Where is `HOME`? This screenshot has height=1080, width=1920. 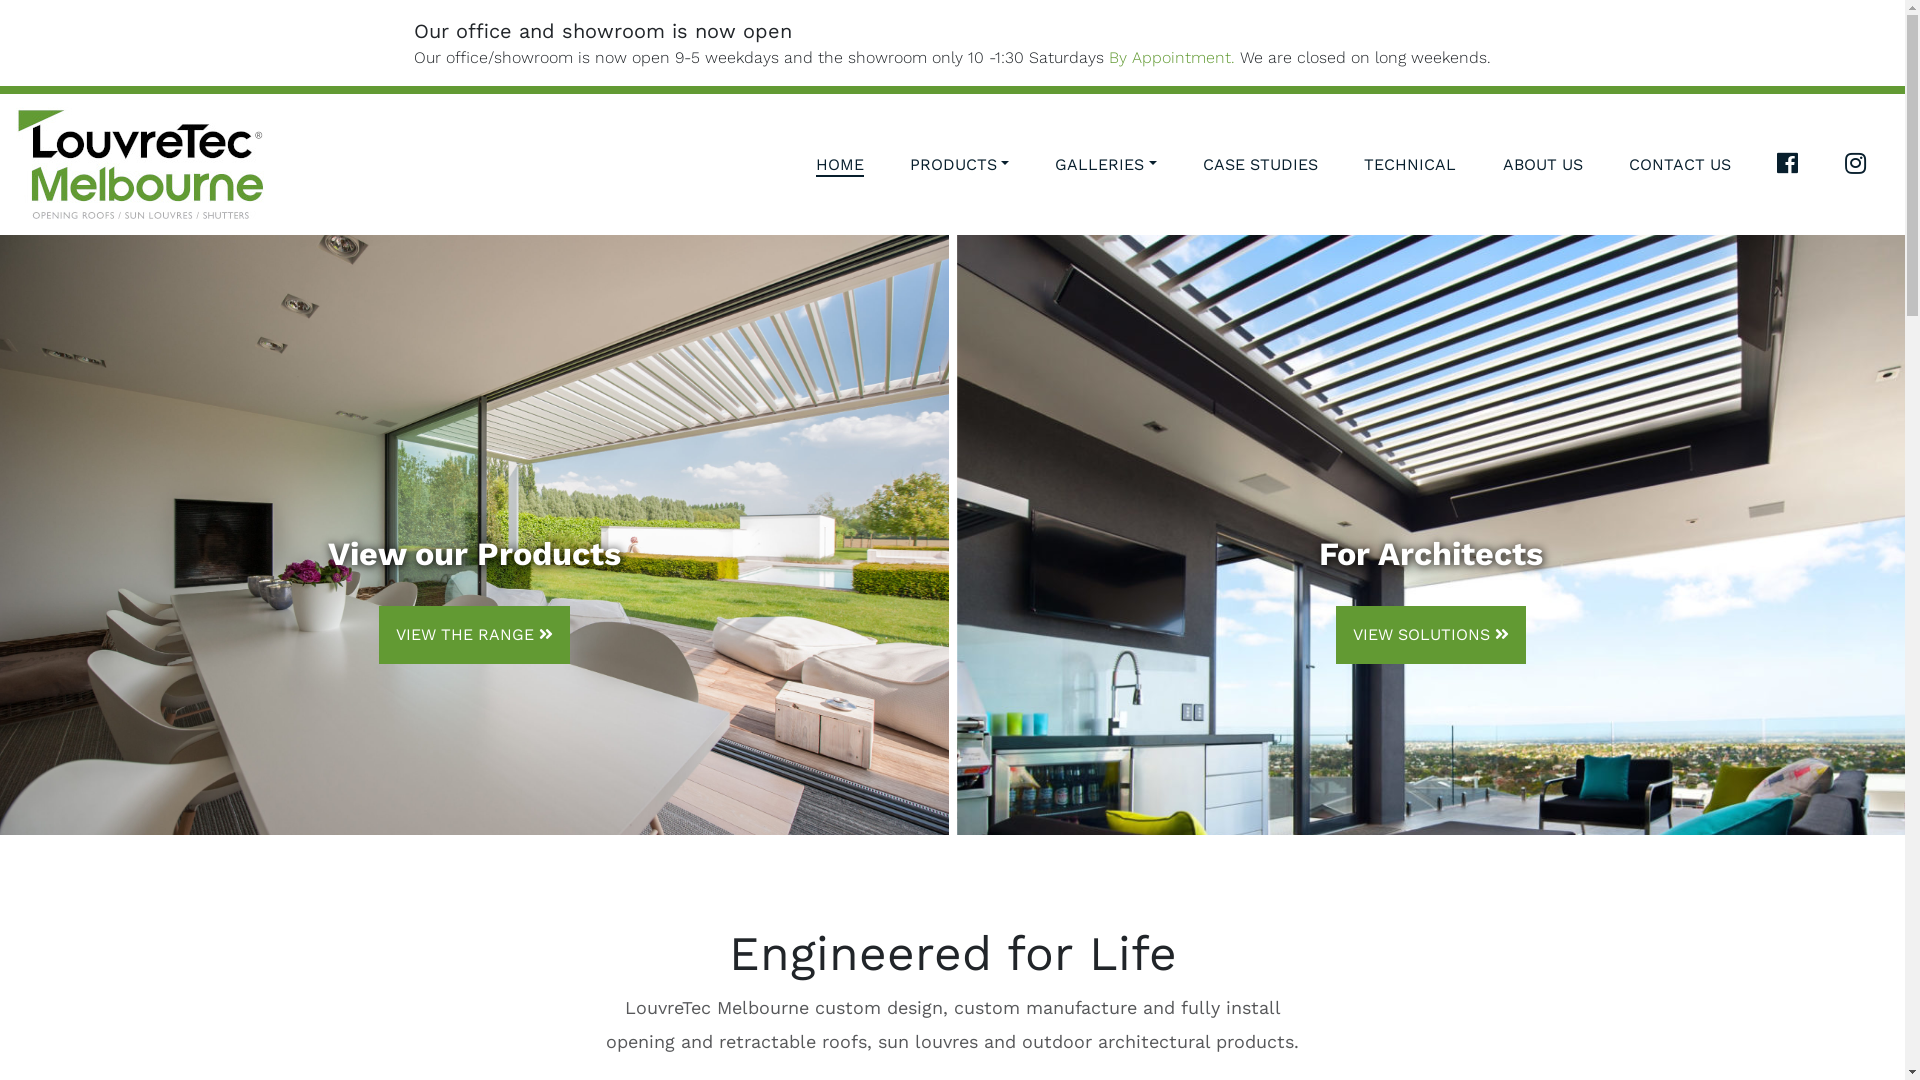
HOME is located at coordinates (840, 164).